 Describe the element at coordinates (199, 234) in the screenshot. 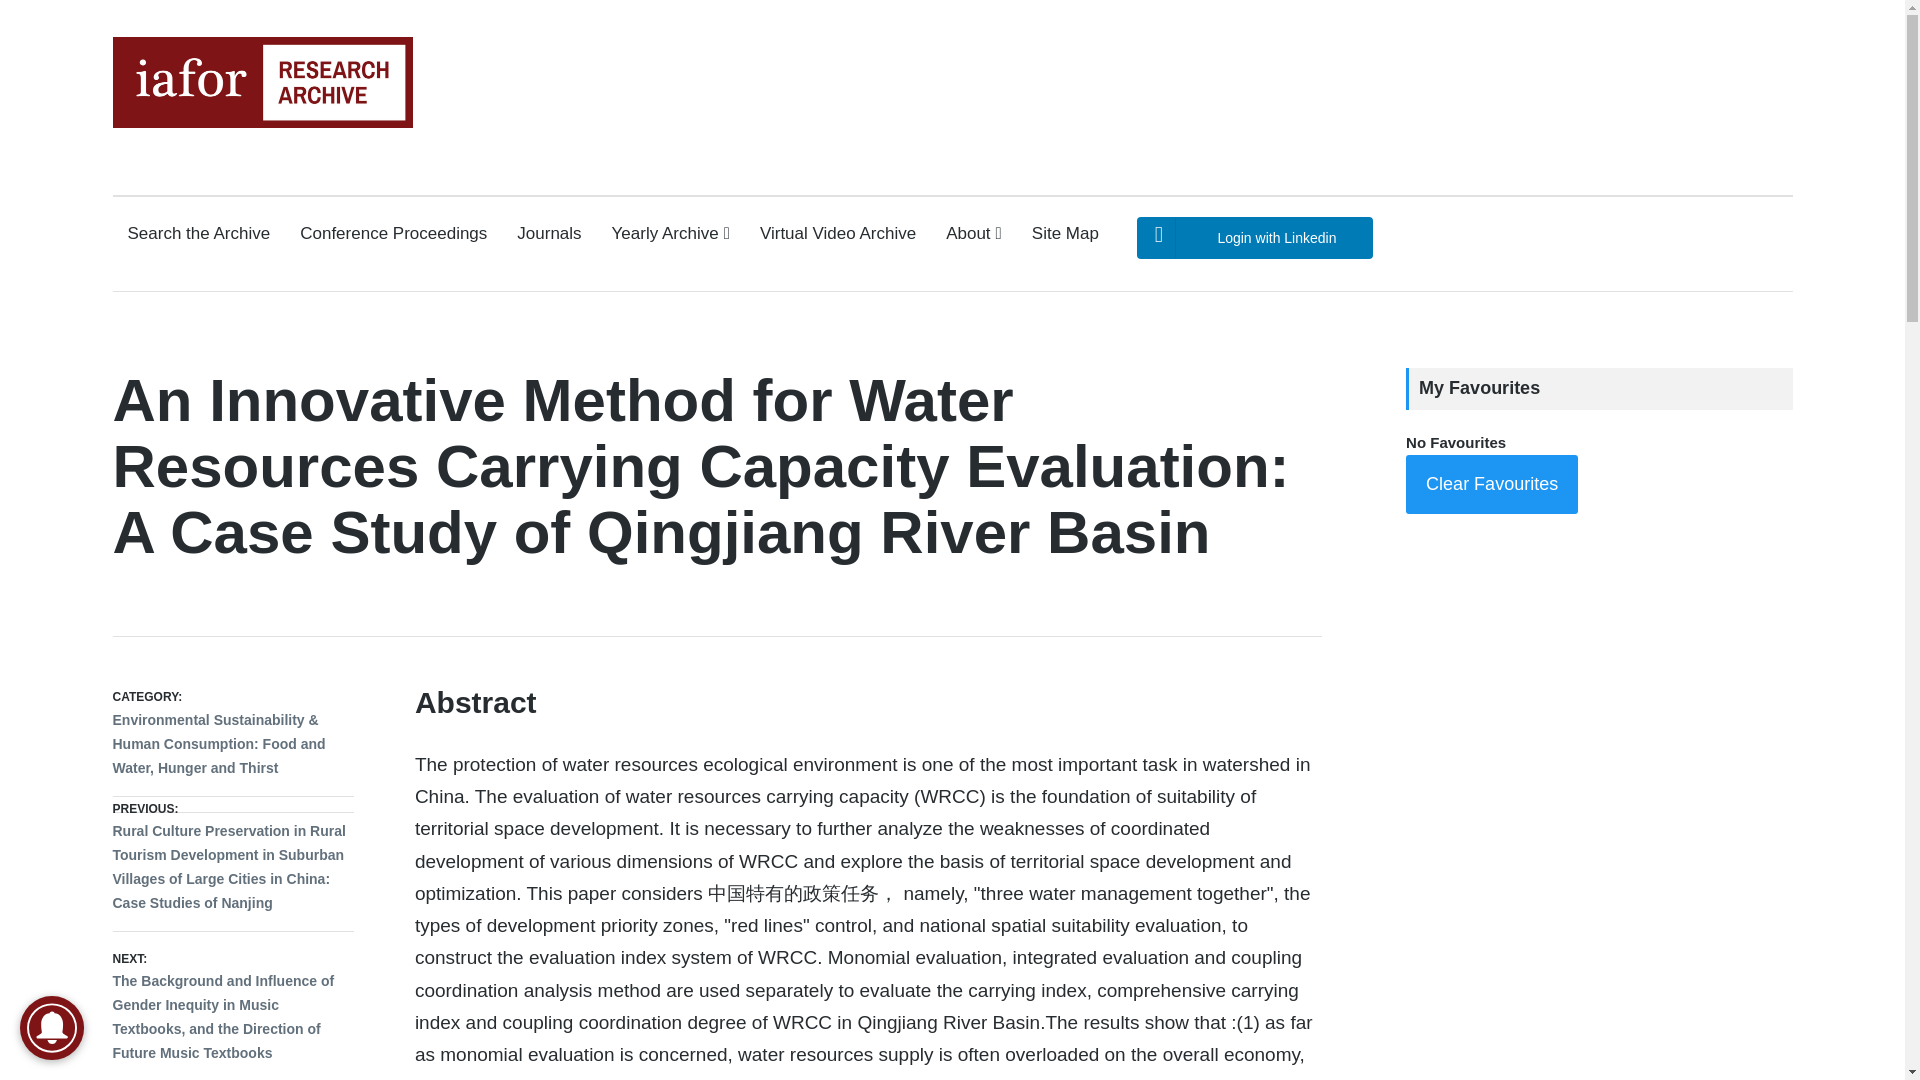

I see `Search the Archive` at that location.